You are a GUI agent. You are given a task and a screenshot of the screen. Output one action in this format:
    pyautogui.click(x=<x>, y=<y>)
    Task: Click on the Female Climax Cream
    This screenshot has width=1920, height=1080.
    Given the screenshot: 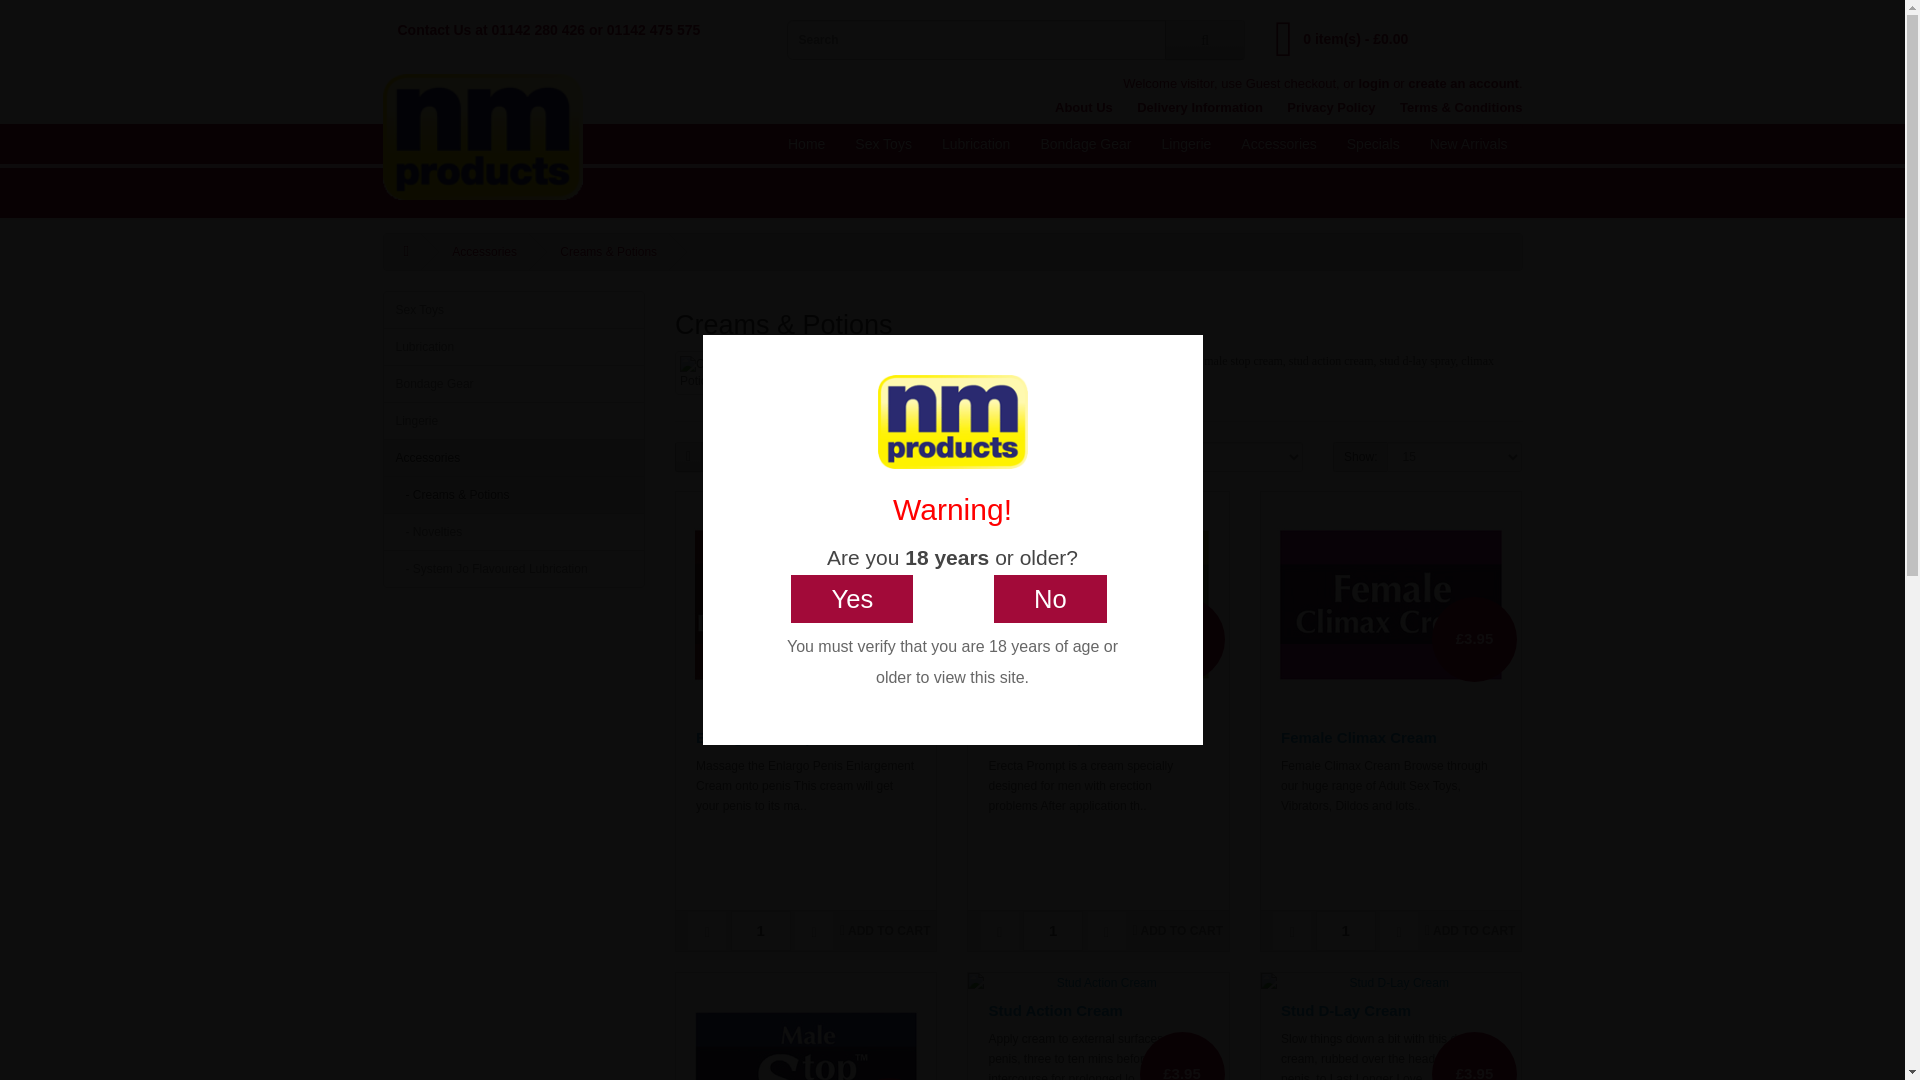 What is the action you would take?
    pyautogui.click(x=1390, y=606)
    